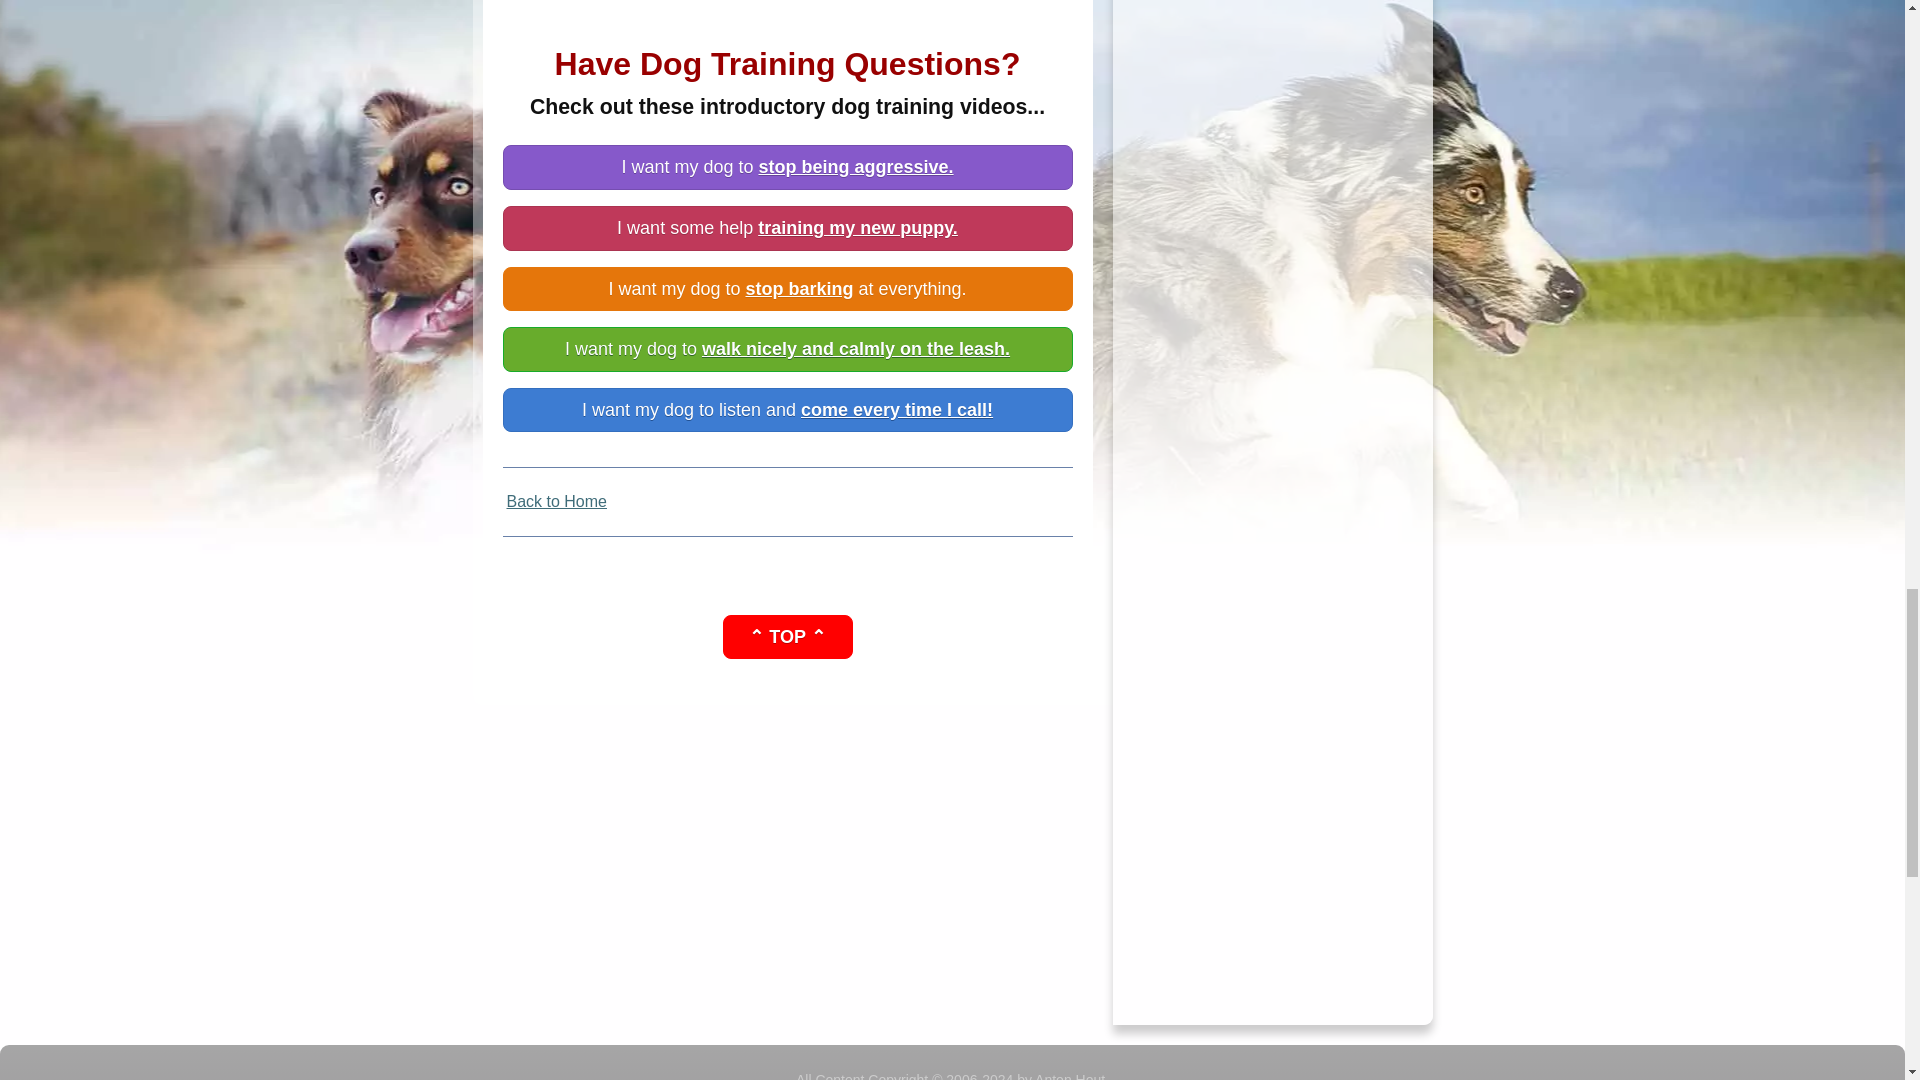 The image size is (1920, 1080). Describe the element at coordinates (1272, 167) in the screenshot. I see `Check out our new Amazon Store` at that location.